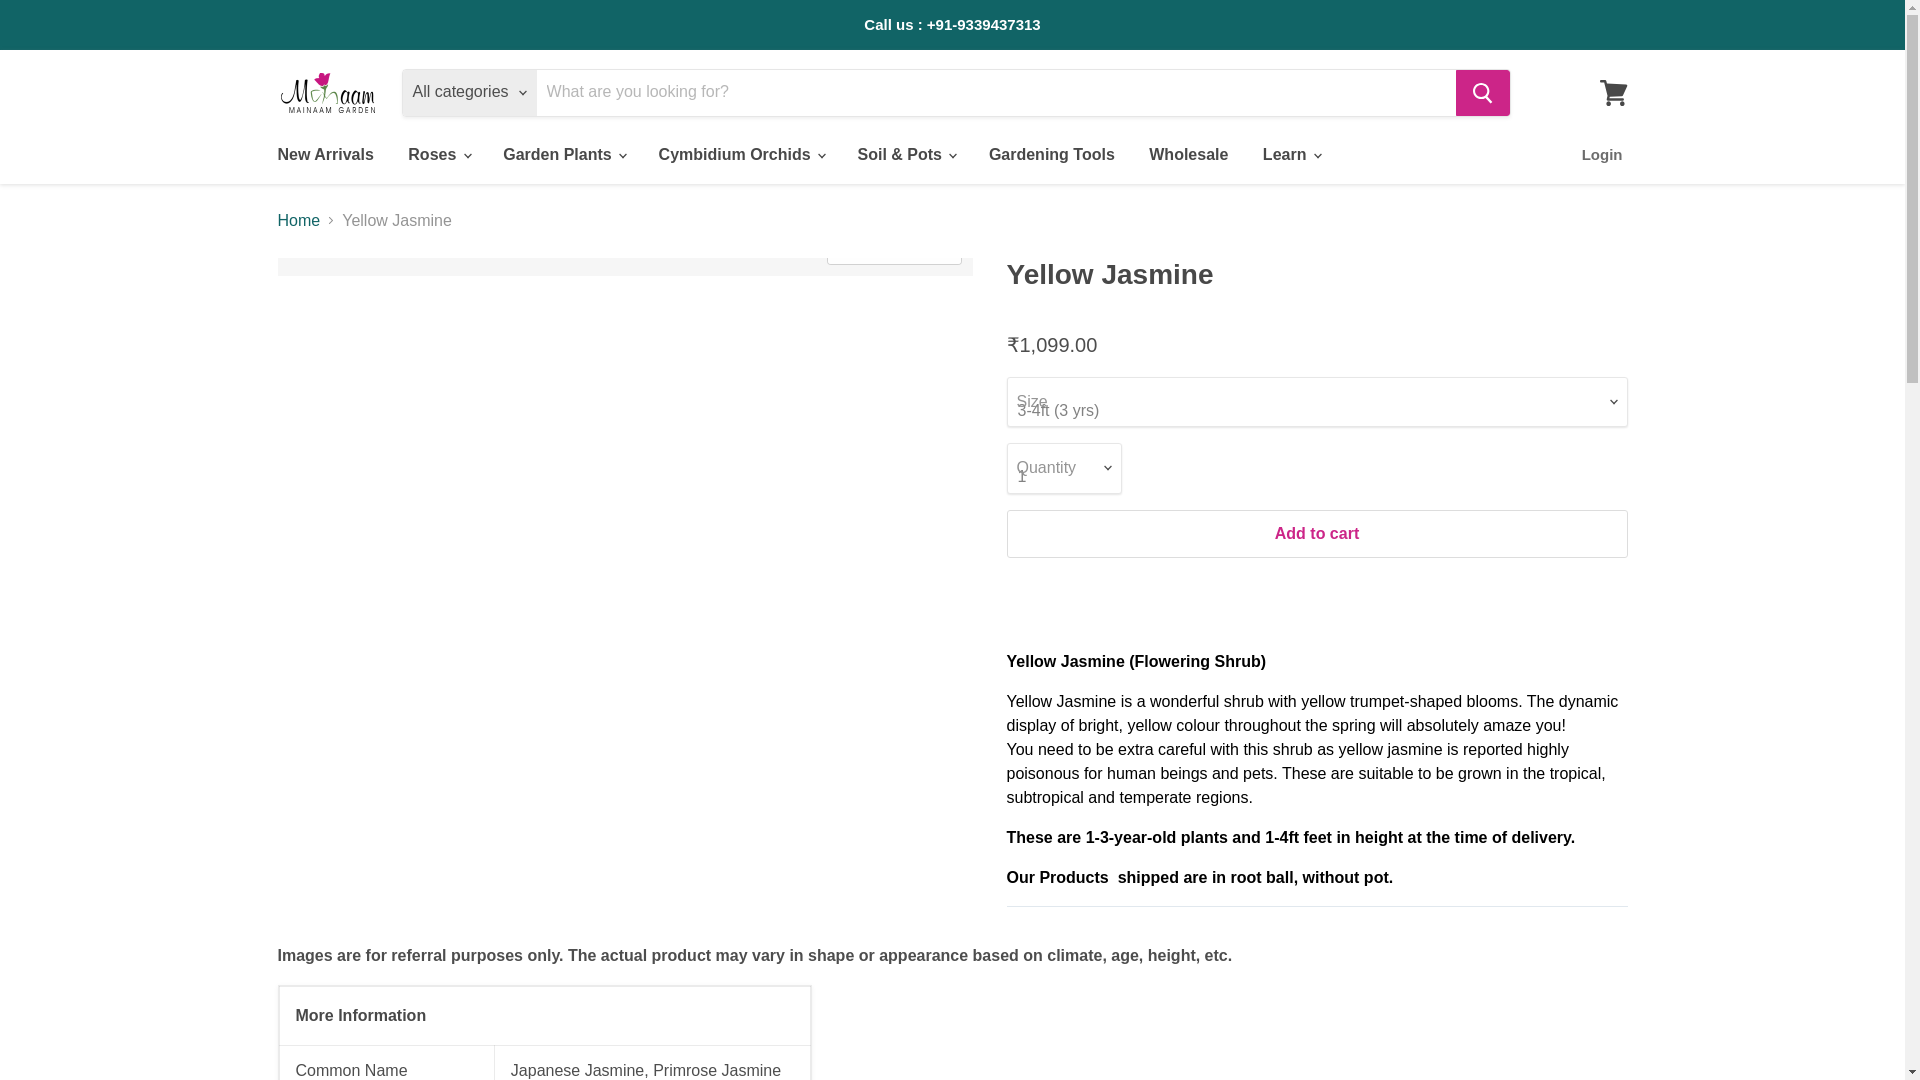  I want to click on View cart, so click(1613, 92).